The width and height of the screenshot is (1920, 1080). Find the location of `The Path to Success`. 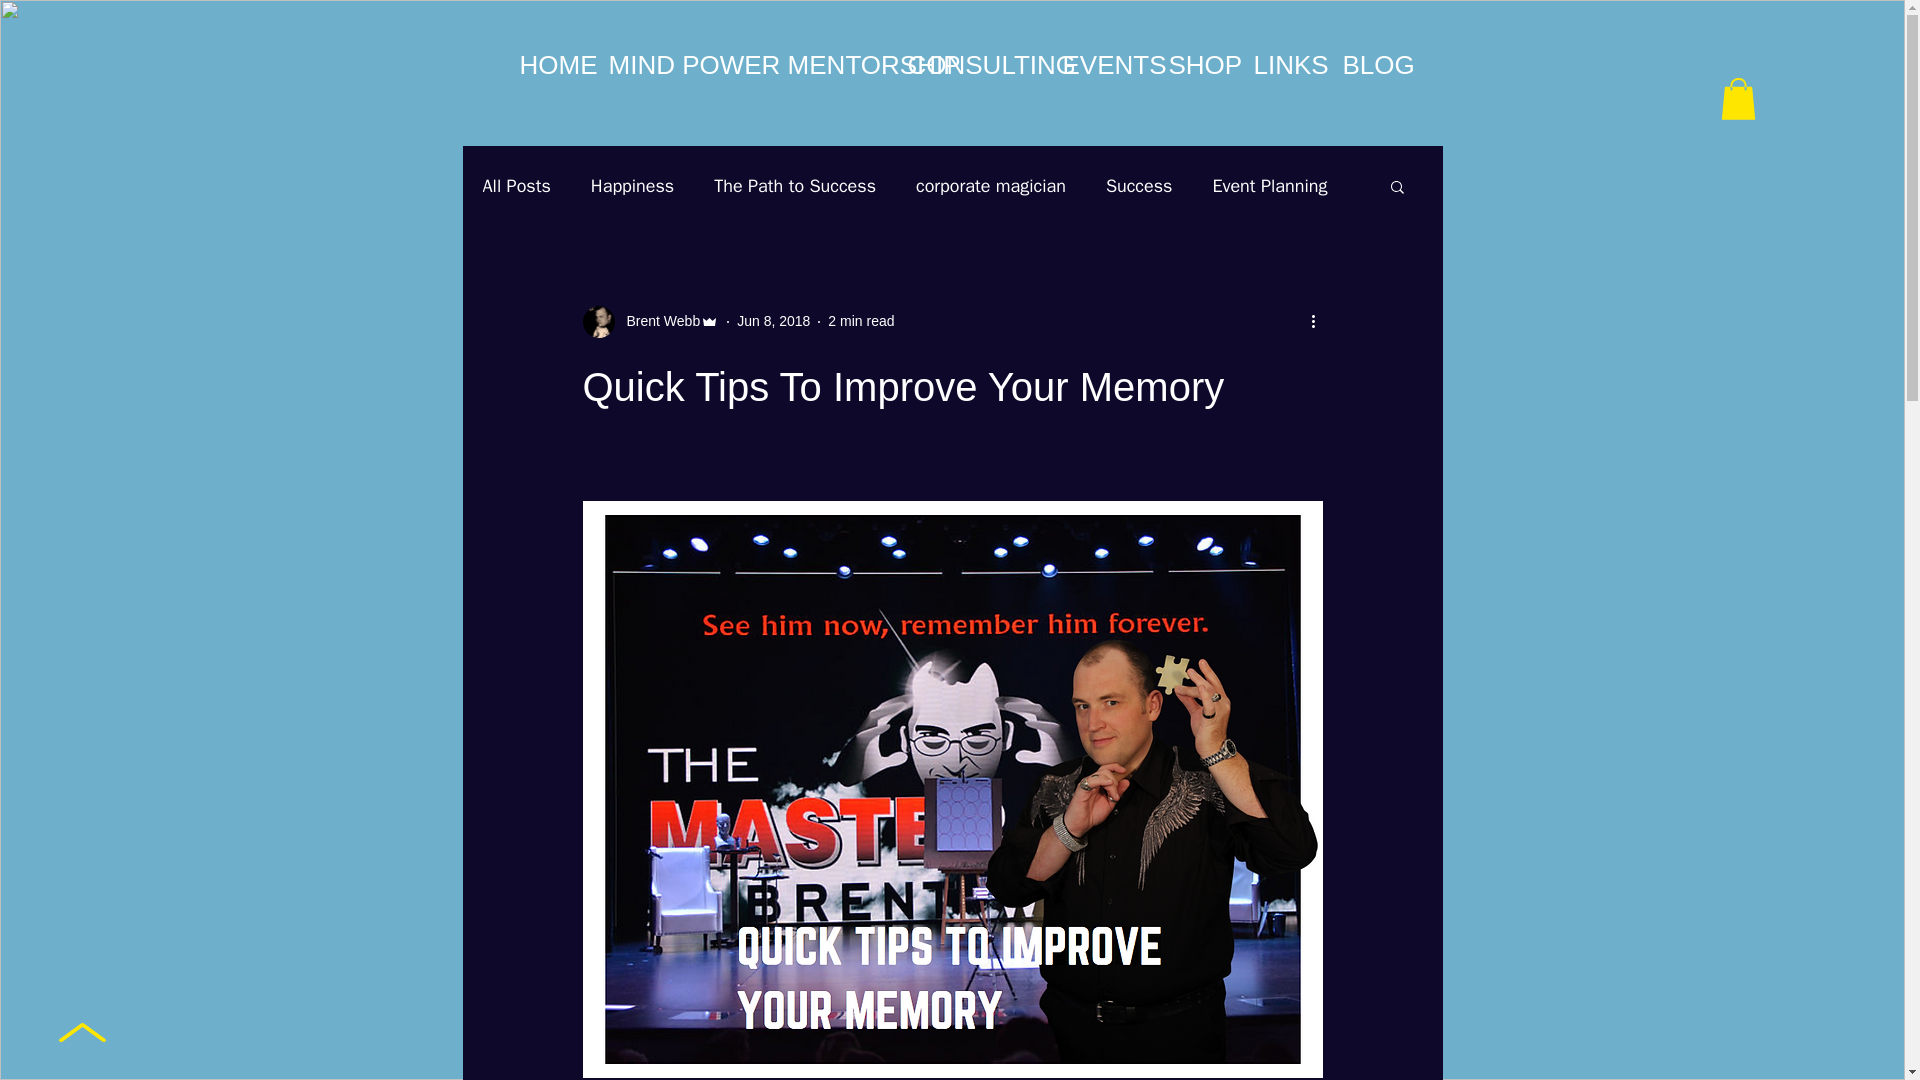

The Path to Success is located at coordinates (794, 185).